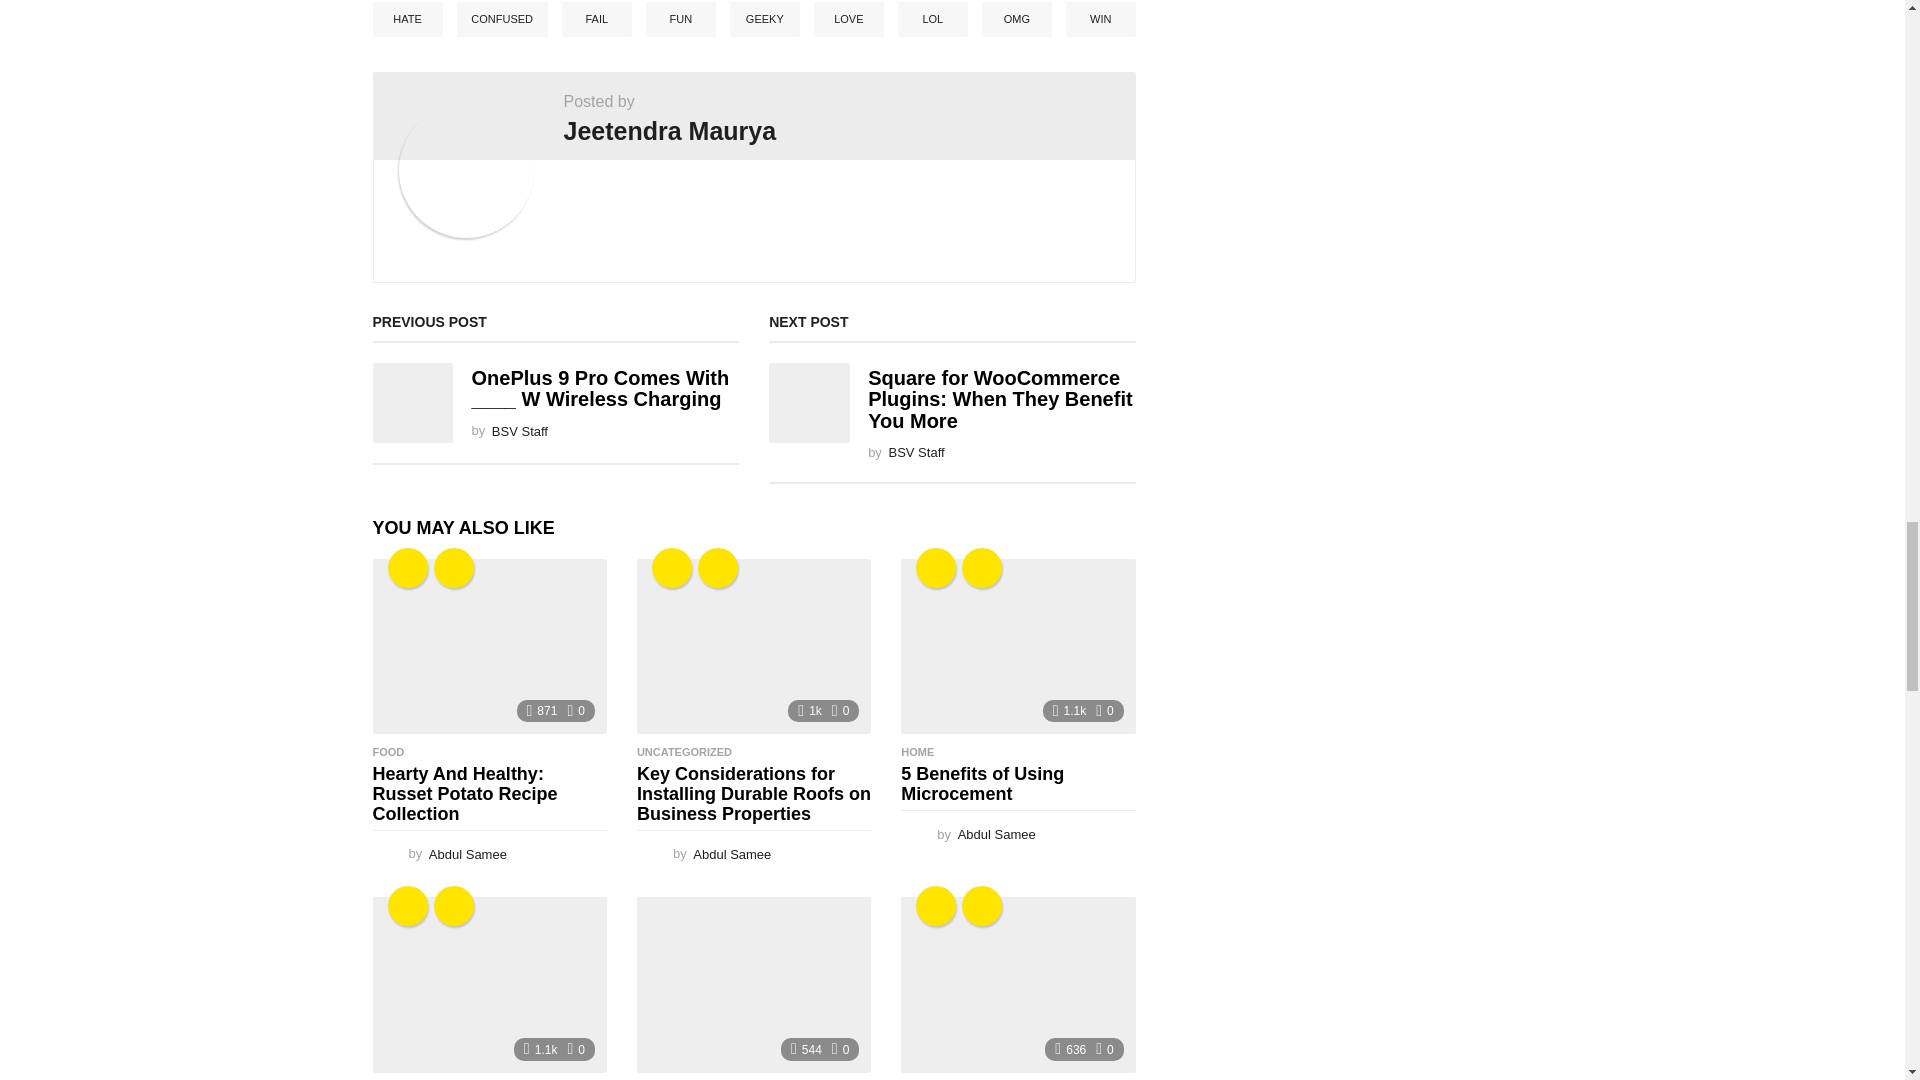  Describe the element at coordinates (454, 567) in the screenshot. I see `win` at that location.